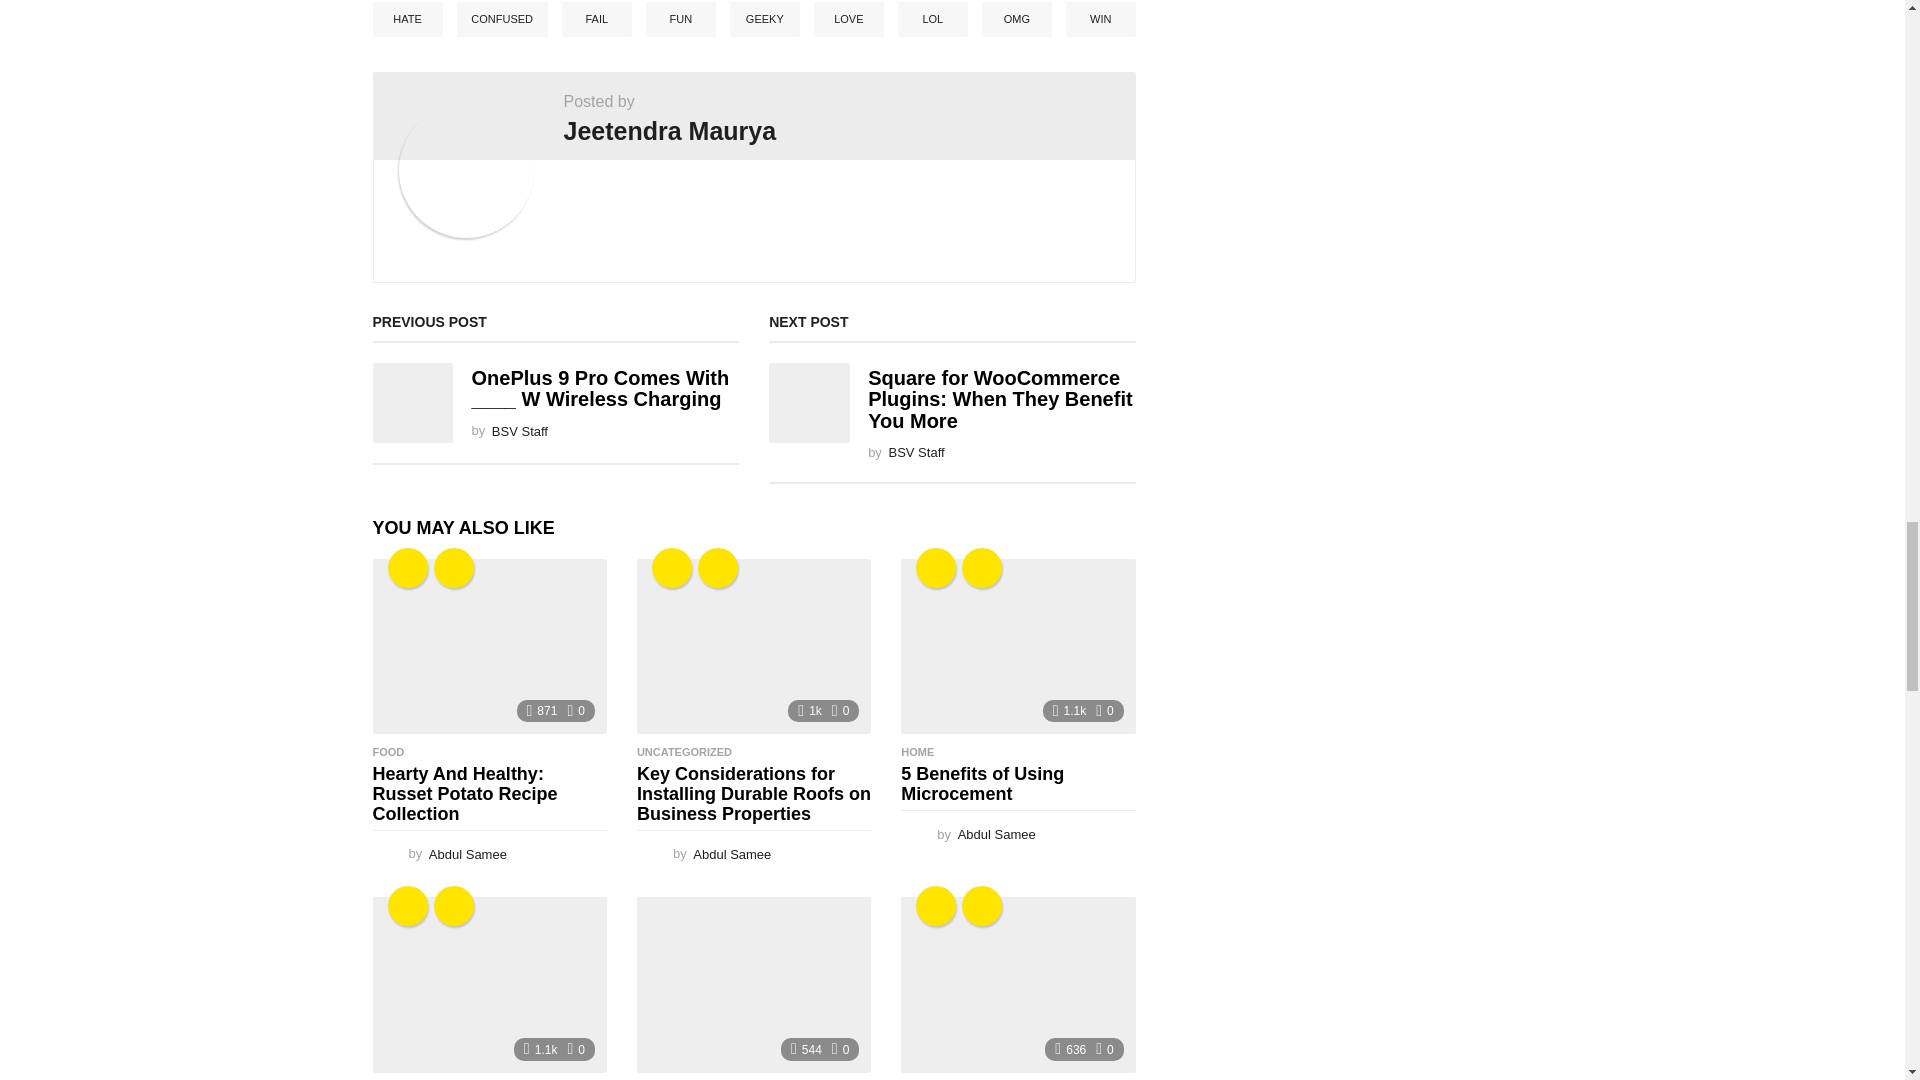  Describe the element at coordinates (454, 567) in the screenshot. I see `win` at that location.